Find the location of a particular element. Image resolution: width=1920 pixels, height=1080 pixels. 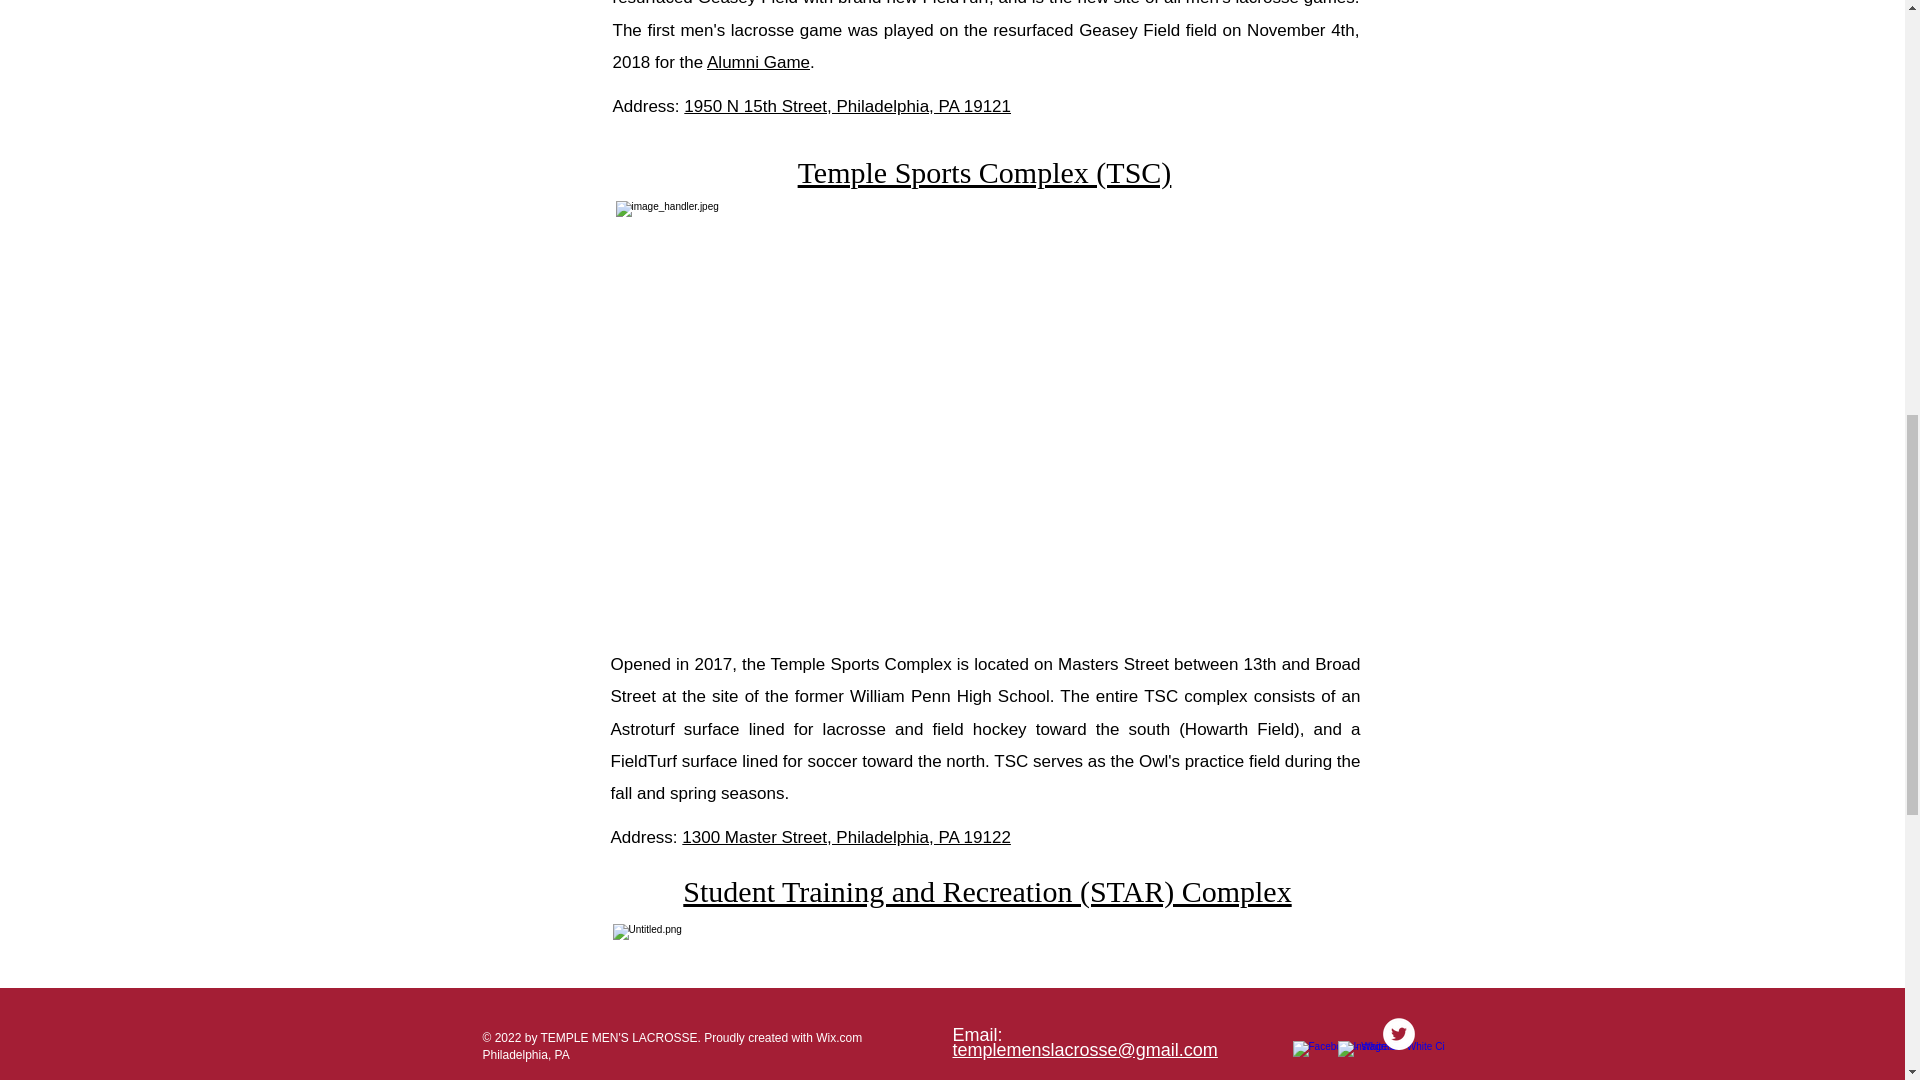

Alumni Game is located at coordinates (758, 62).